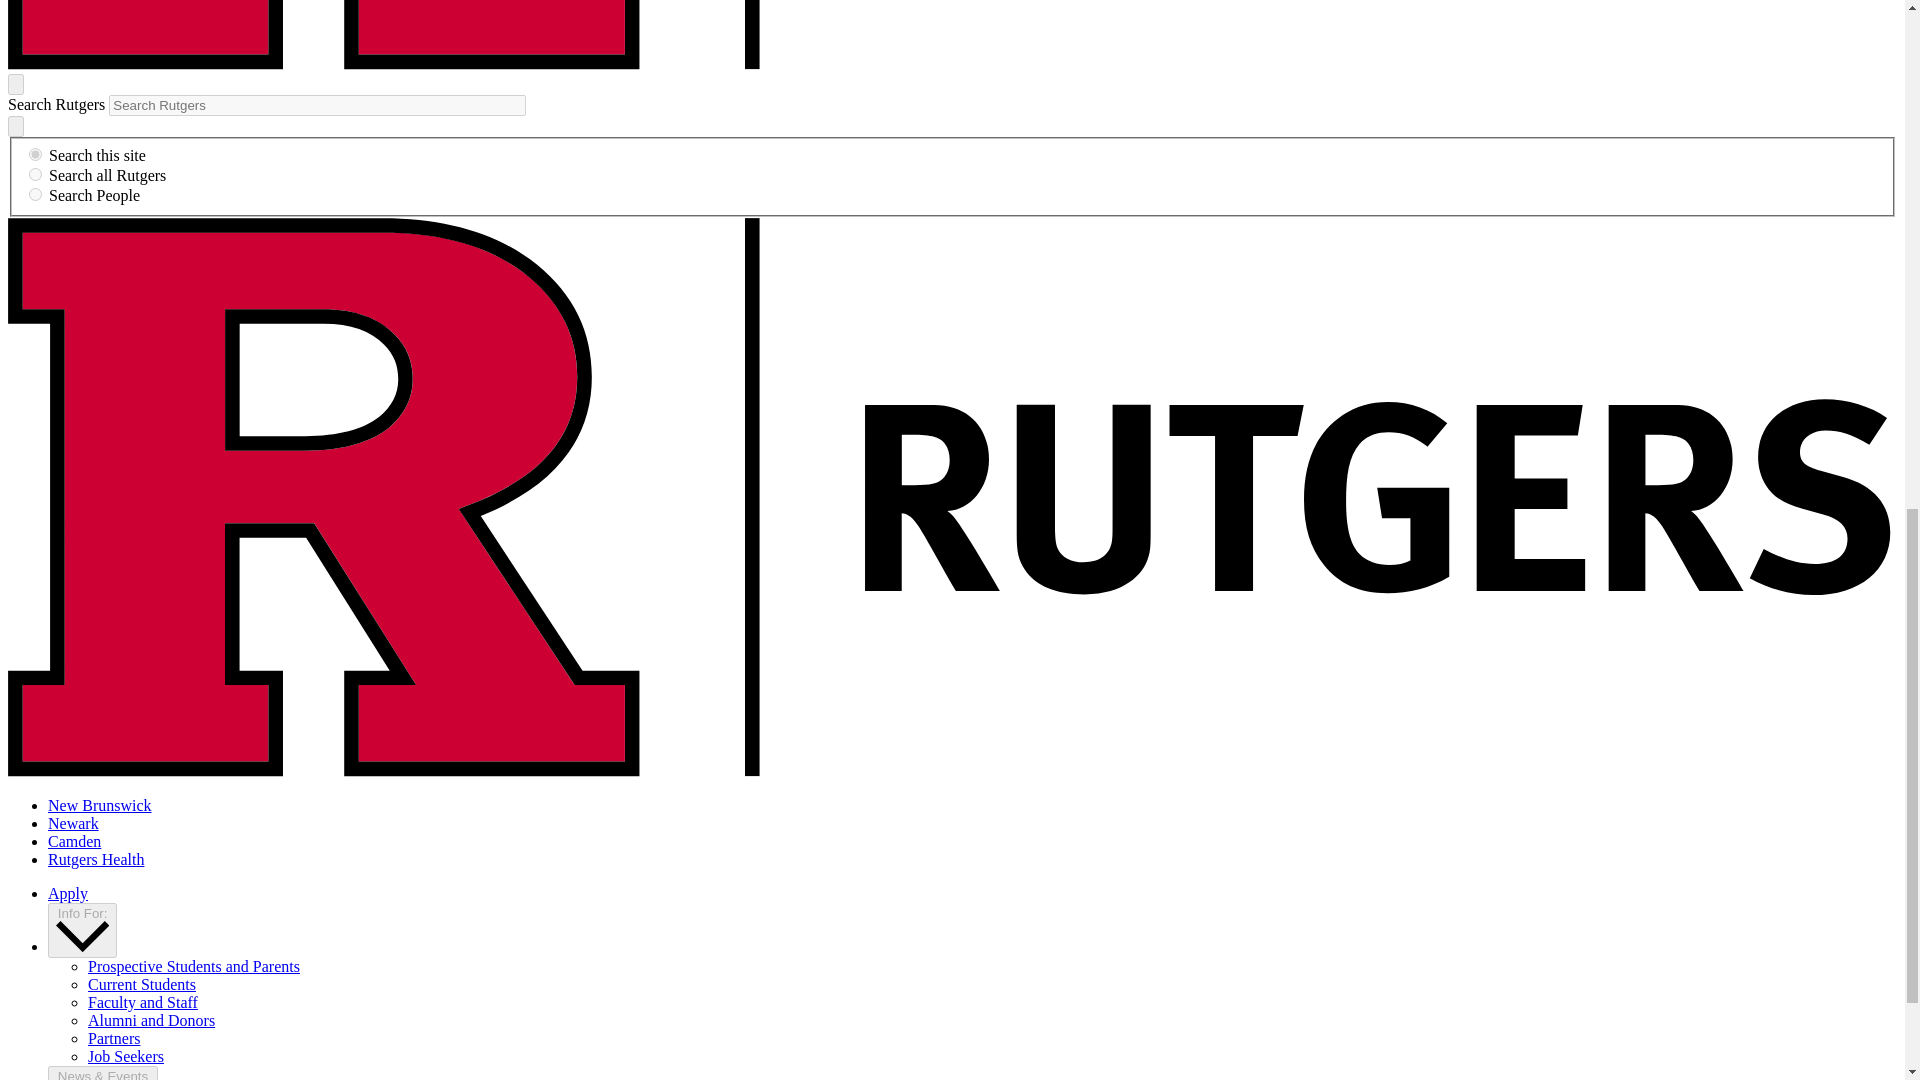 Image resolution: width=1920 pixels, height=1080 pixels. Describe the element at coordinates (35, 194) in the screenshot. I see `search-people` at that location.